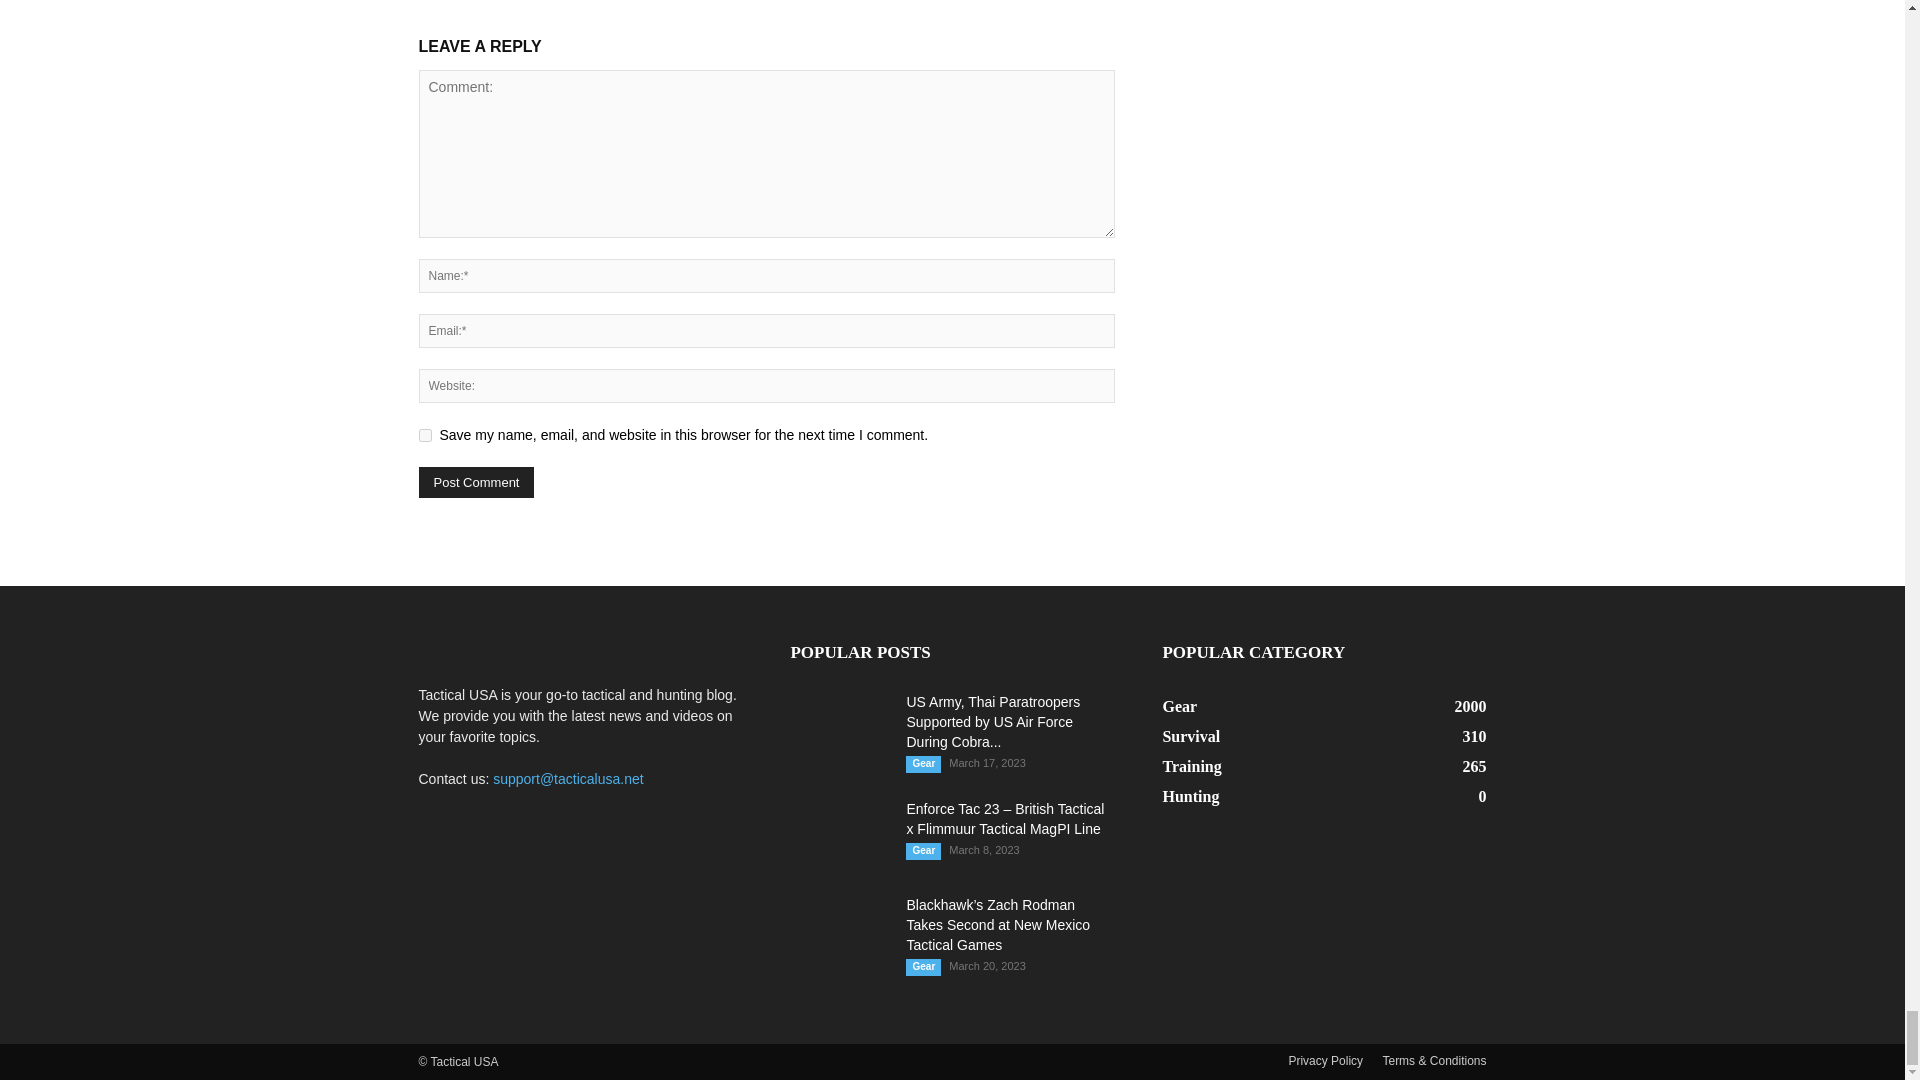 Image resolution: width=1920 pixels, height=1080 pixels. I want to click on Post Comment, so click(476, 482).